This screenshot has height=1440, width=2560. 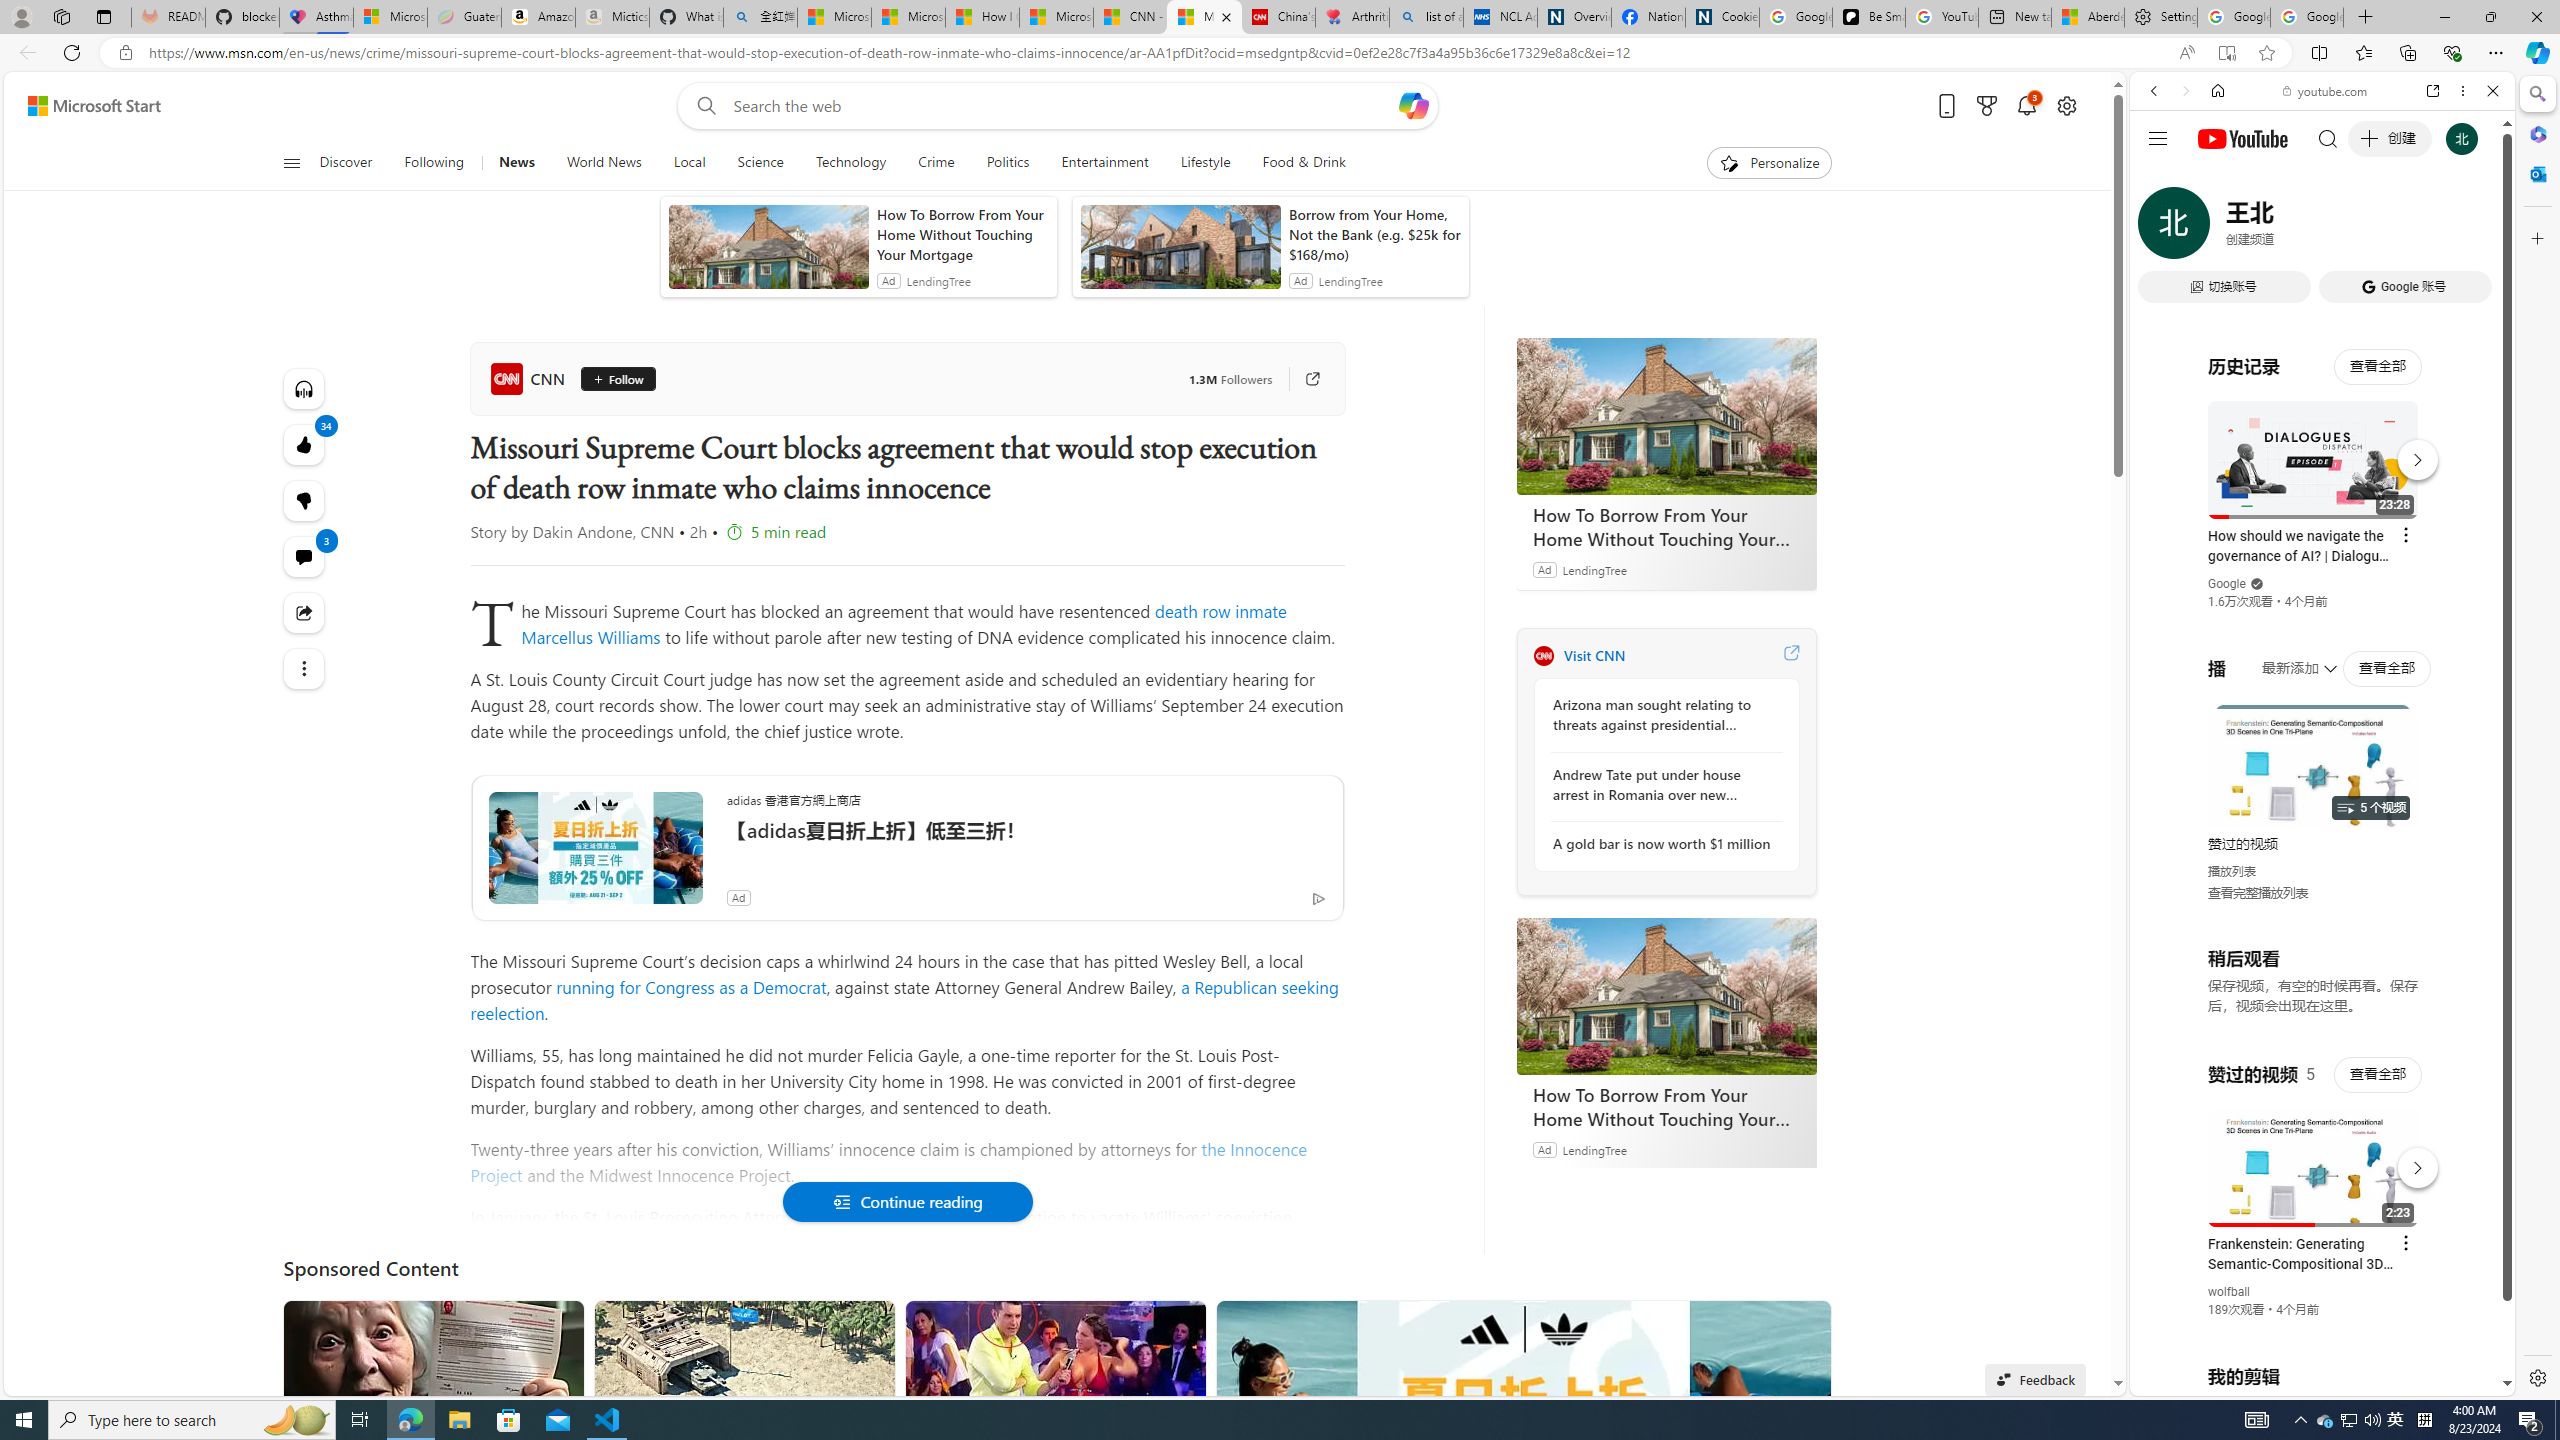 I want to click on Skip to content, so click(x=86, y=106).